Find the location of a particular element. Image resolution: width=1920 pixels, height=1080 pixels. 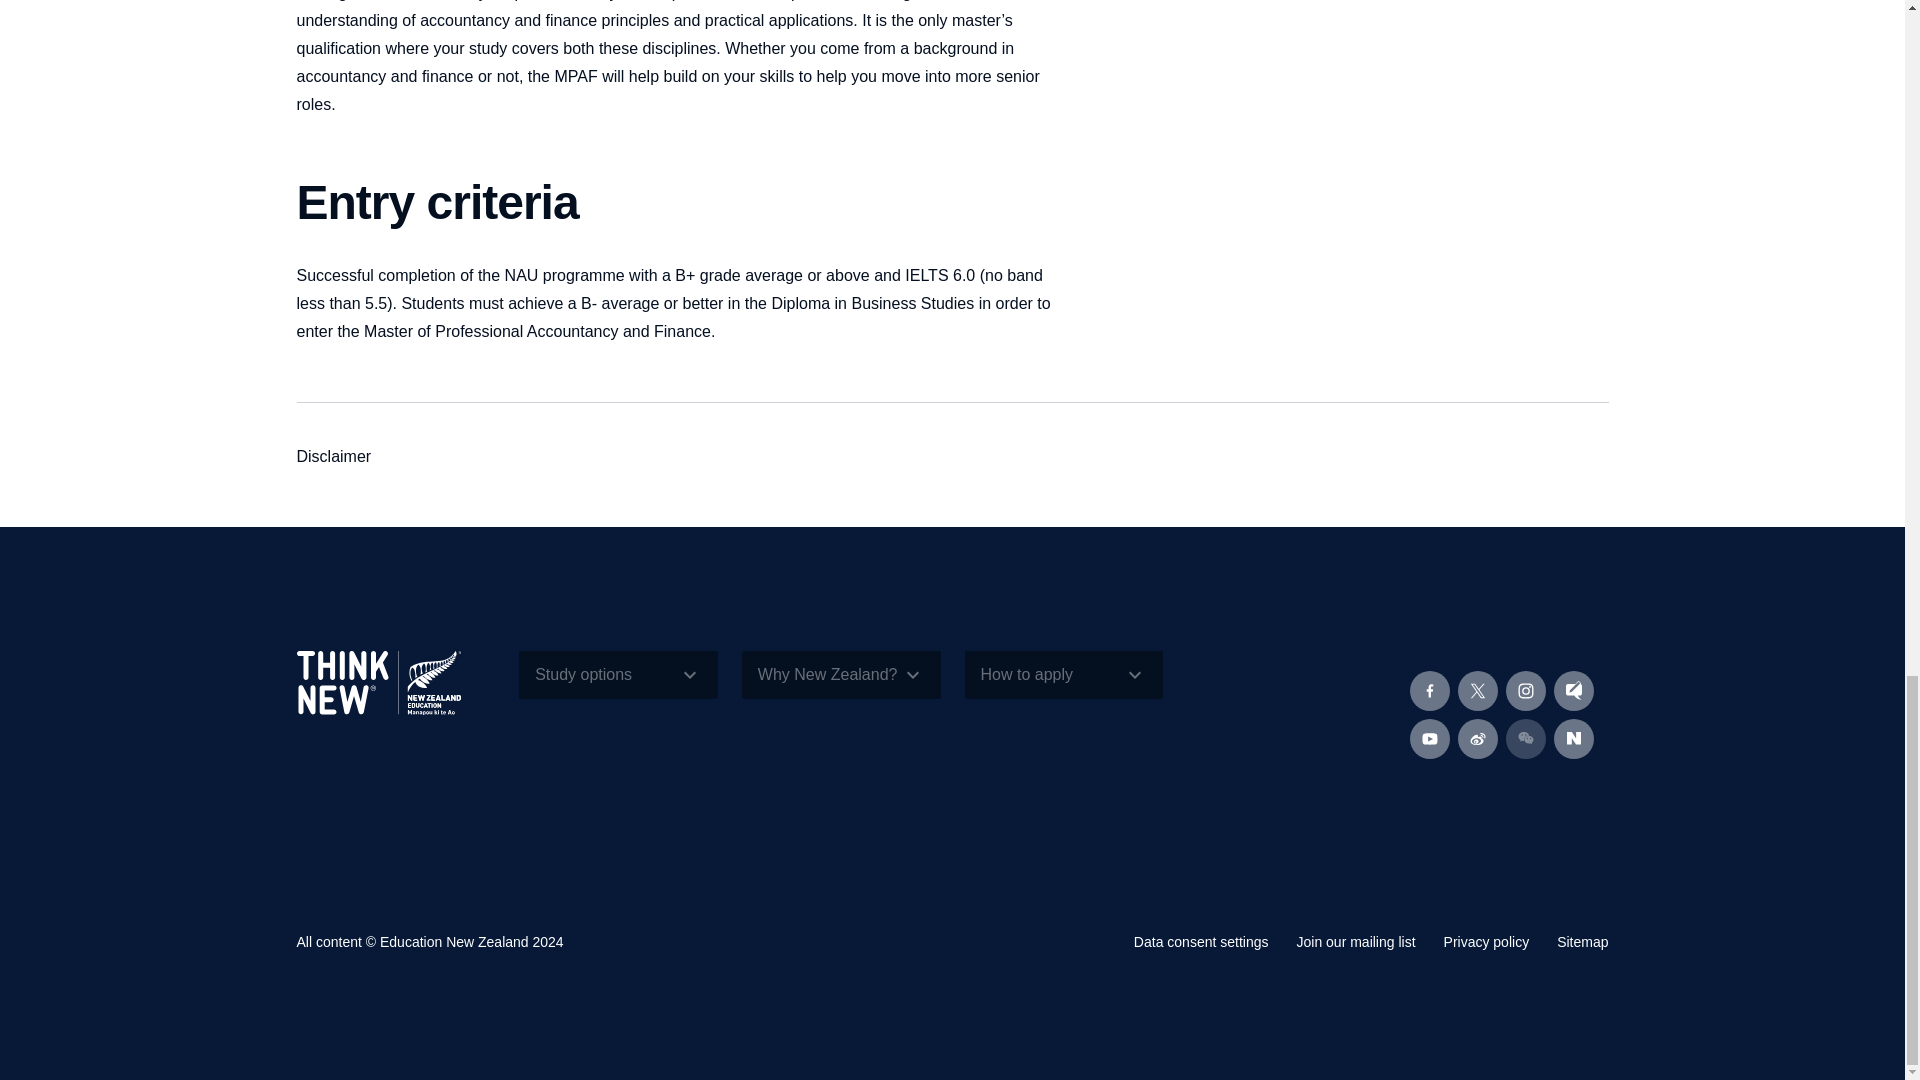

Twitter is located at coordinates (1477, 690).